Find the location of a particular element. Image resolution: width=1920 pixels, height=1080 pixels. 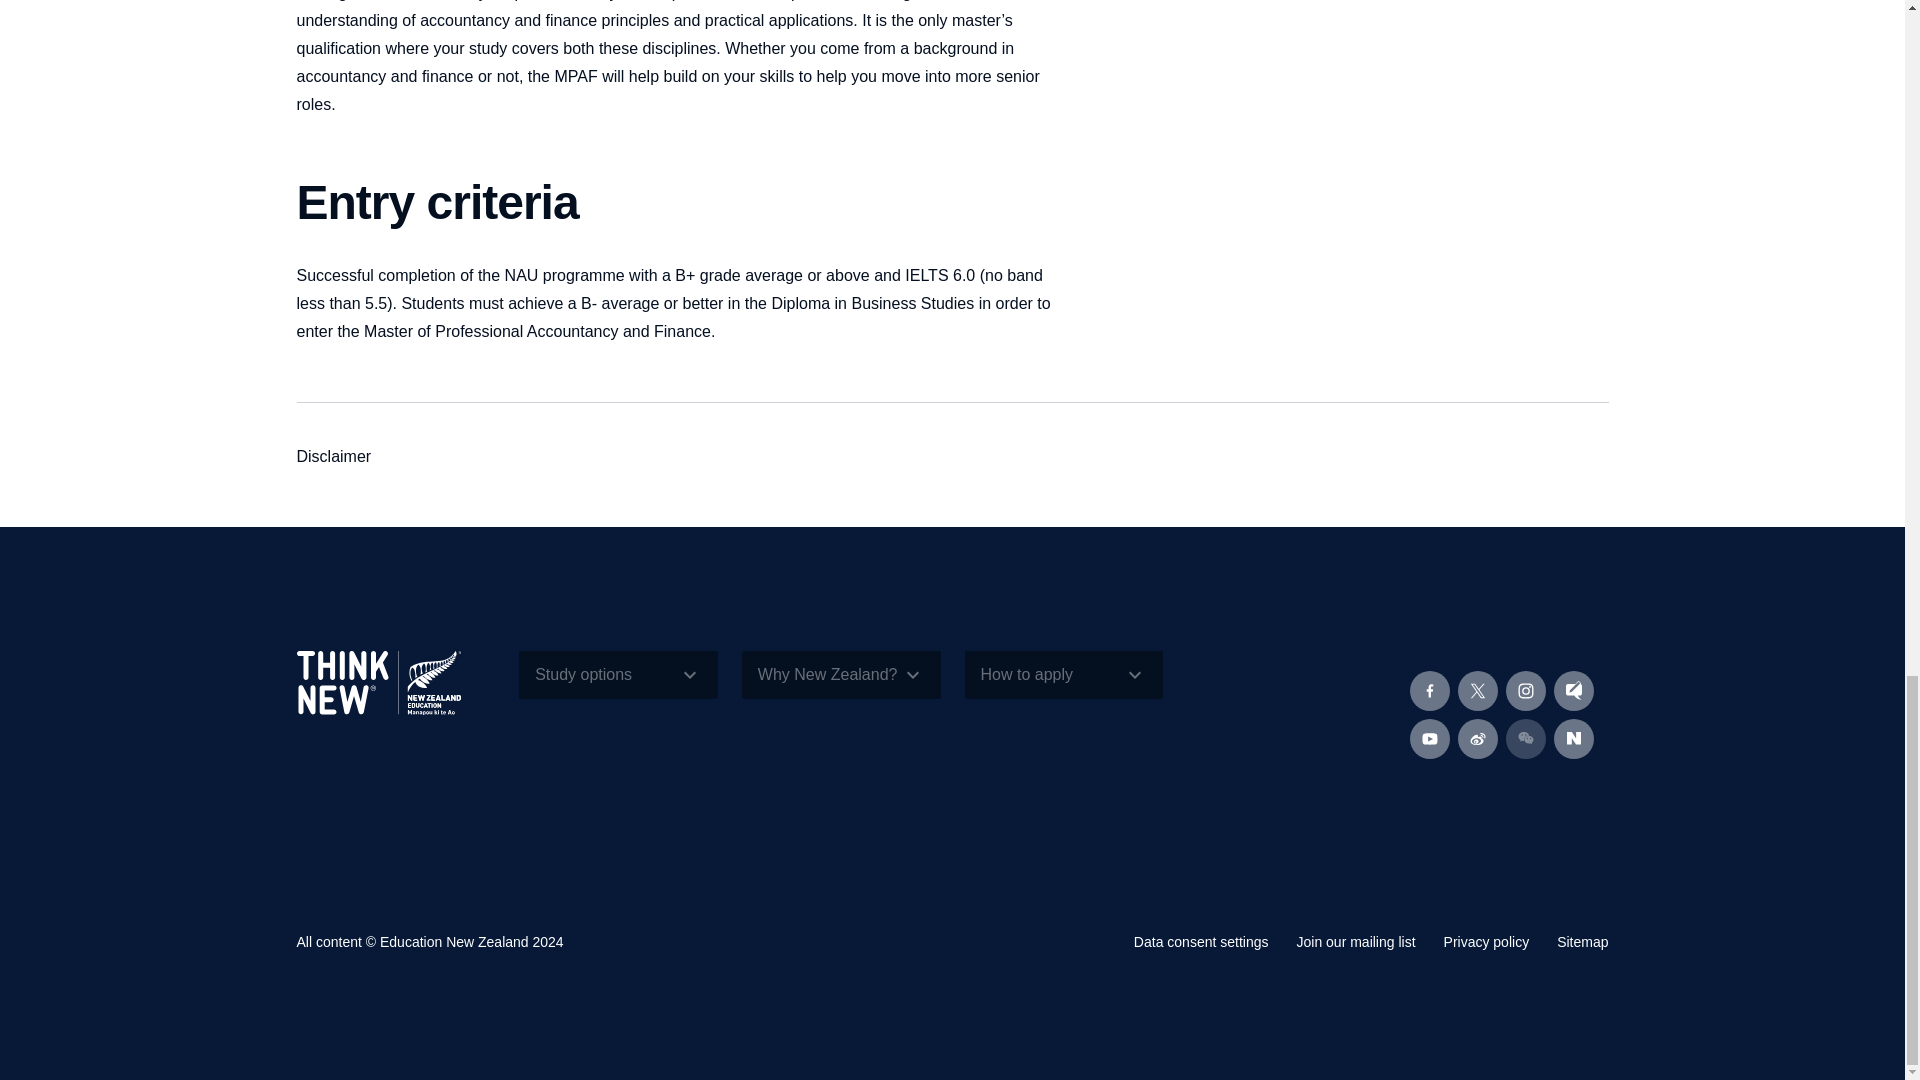

Twitter is located at coordinates (1477, 690).